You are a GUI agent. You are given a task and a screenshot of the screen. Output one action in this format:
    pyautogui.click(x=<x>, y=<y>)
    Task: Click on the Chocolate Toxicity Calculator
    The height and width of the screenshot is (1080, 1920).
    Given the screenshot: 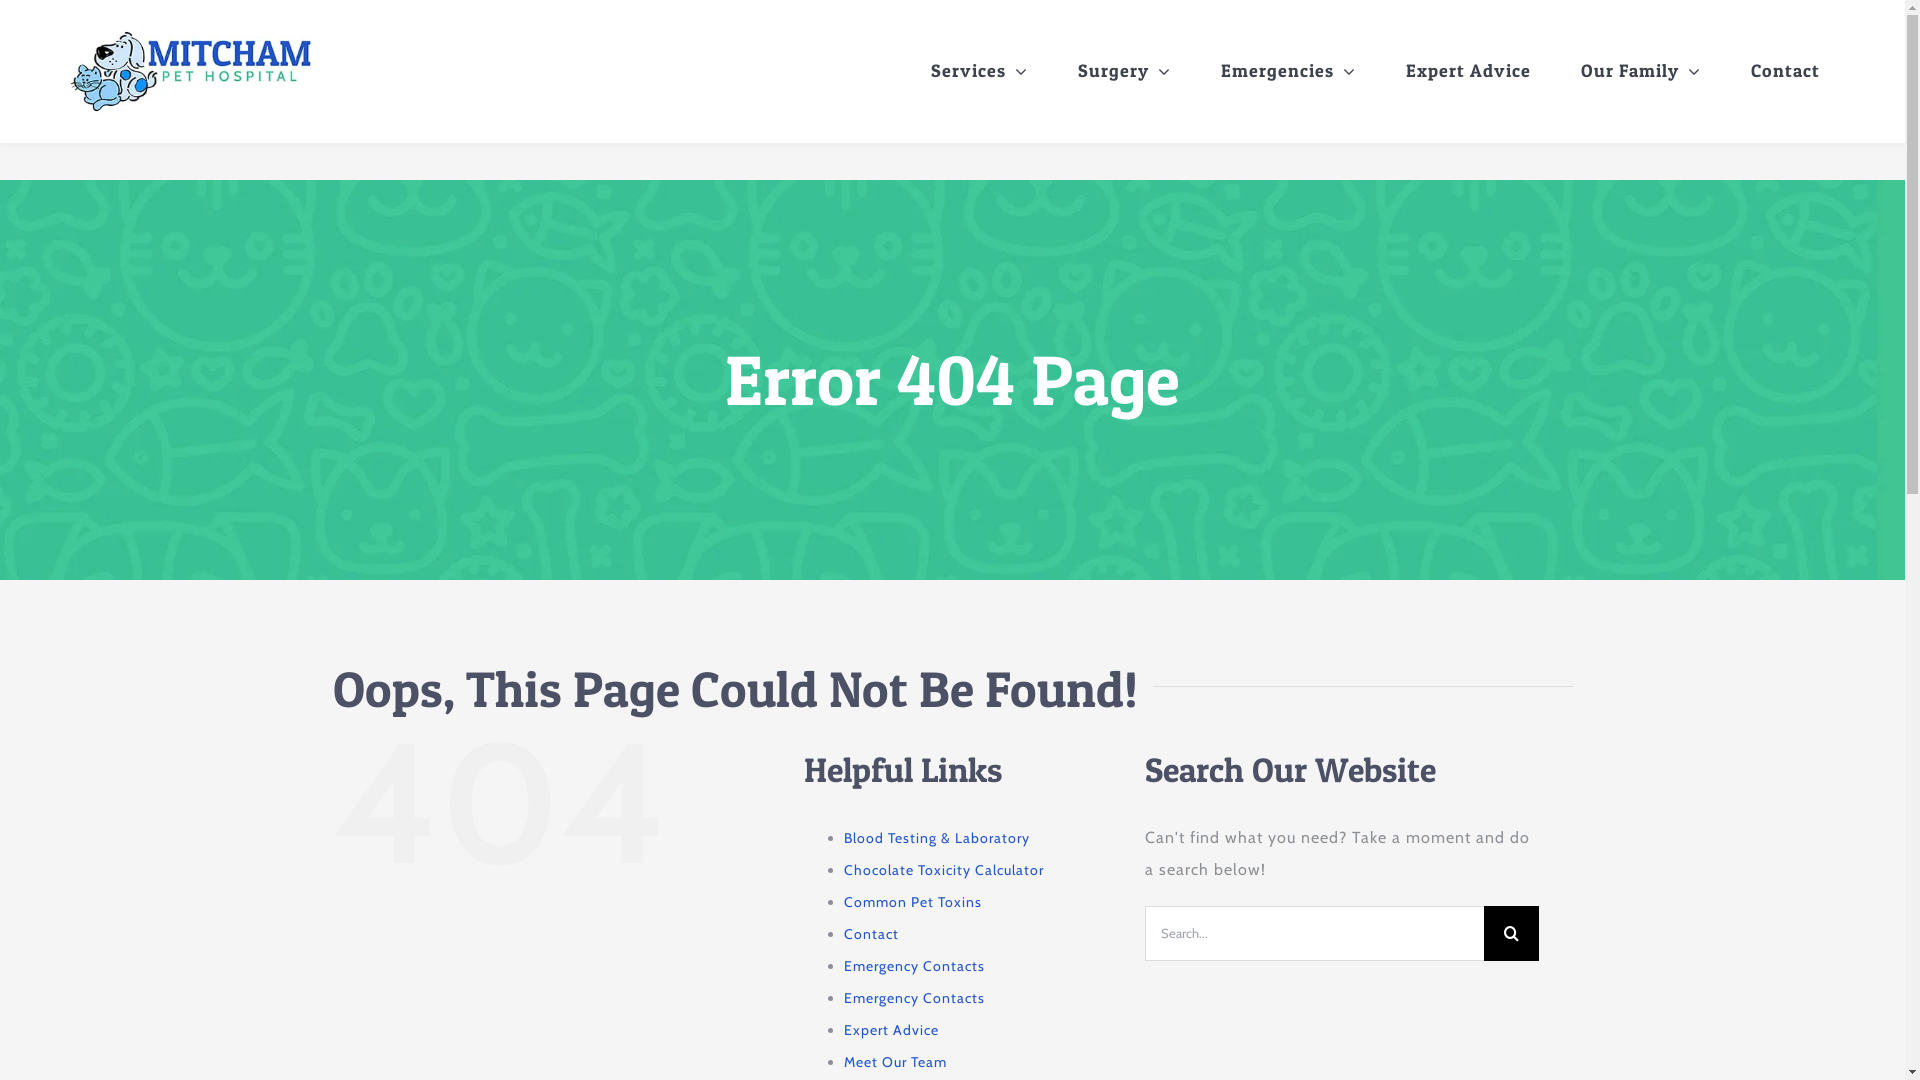 What is the action you would take?
    pyautogui.click(x=944, y=870)
    